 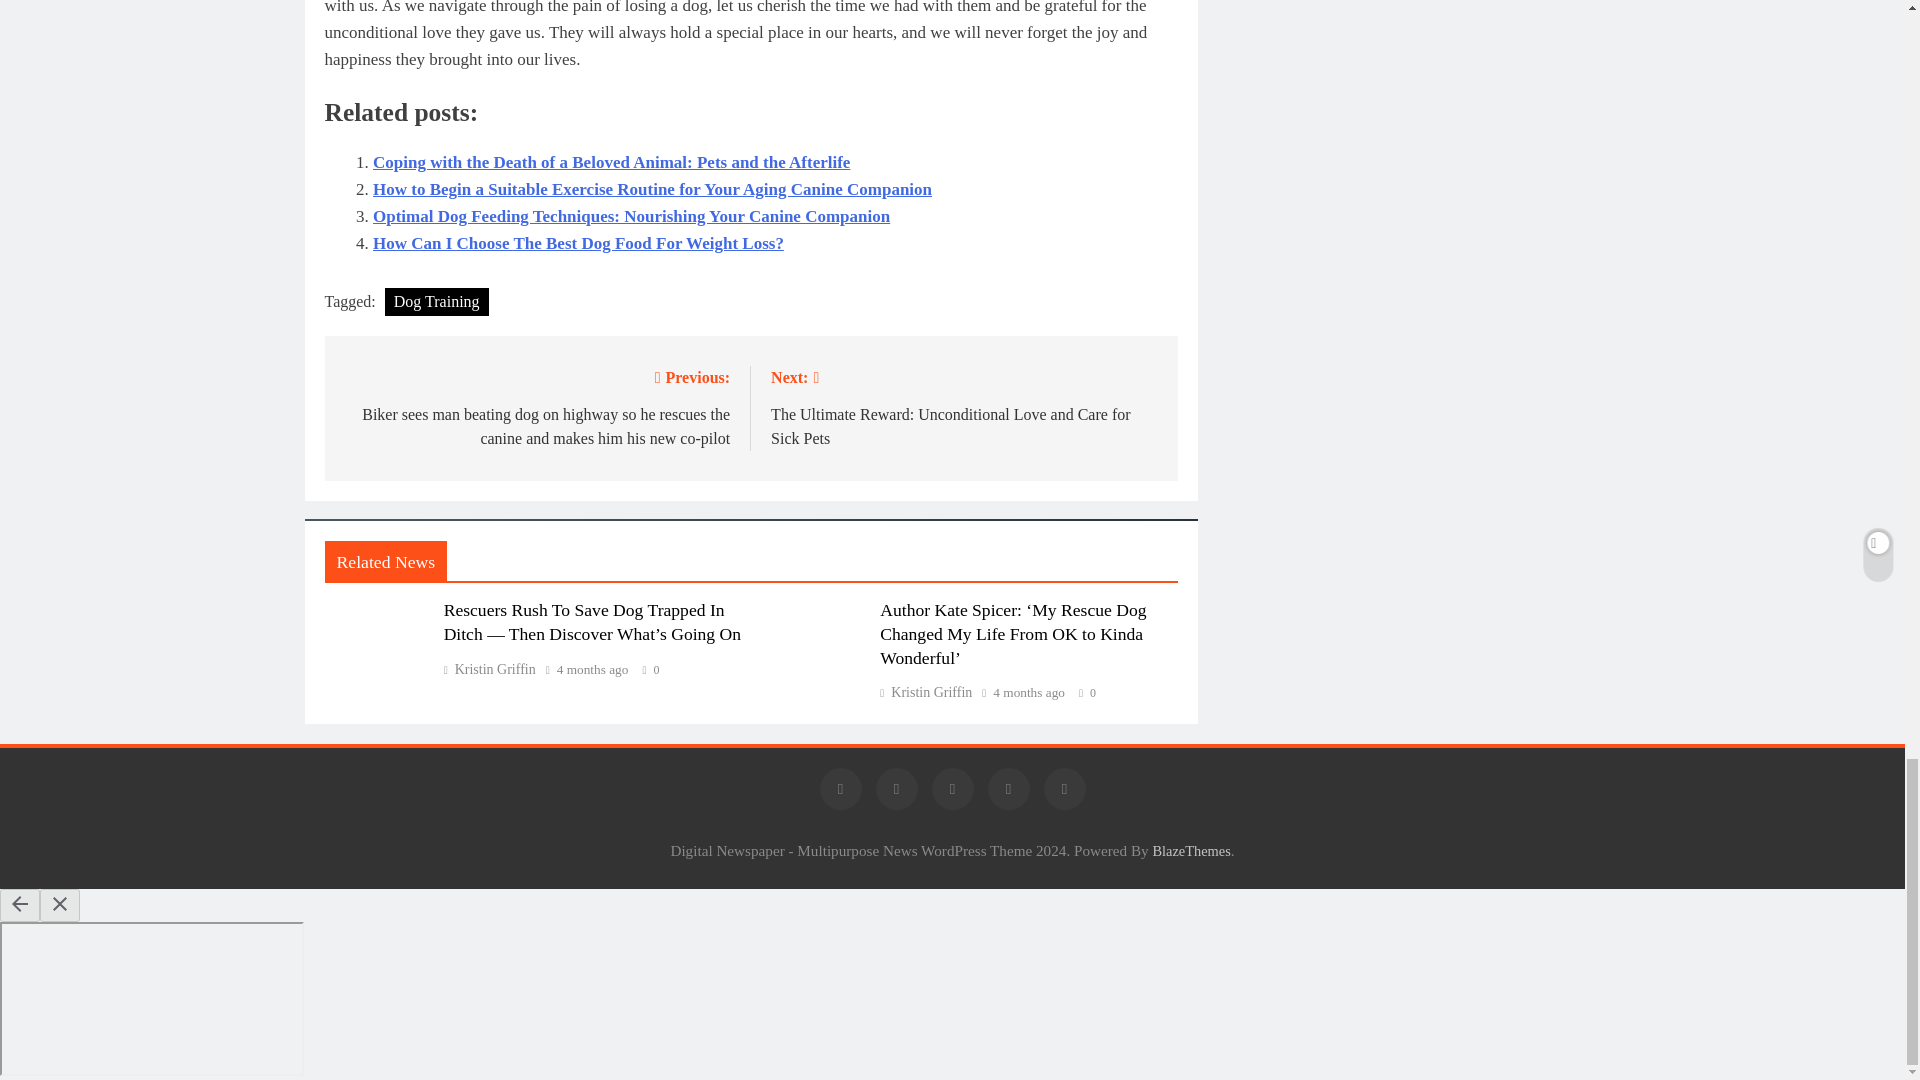 What do you see at coordinates (437, 302) in the screenshot?
I see `Dog Training` at bounding box center [437, 302].